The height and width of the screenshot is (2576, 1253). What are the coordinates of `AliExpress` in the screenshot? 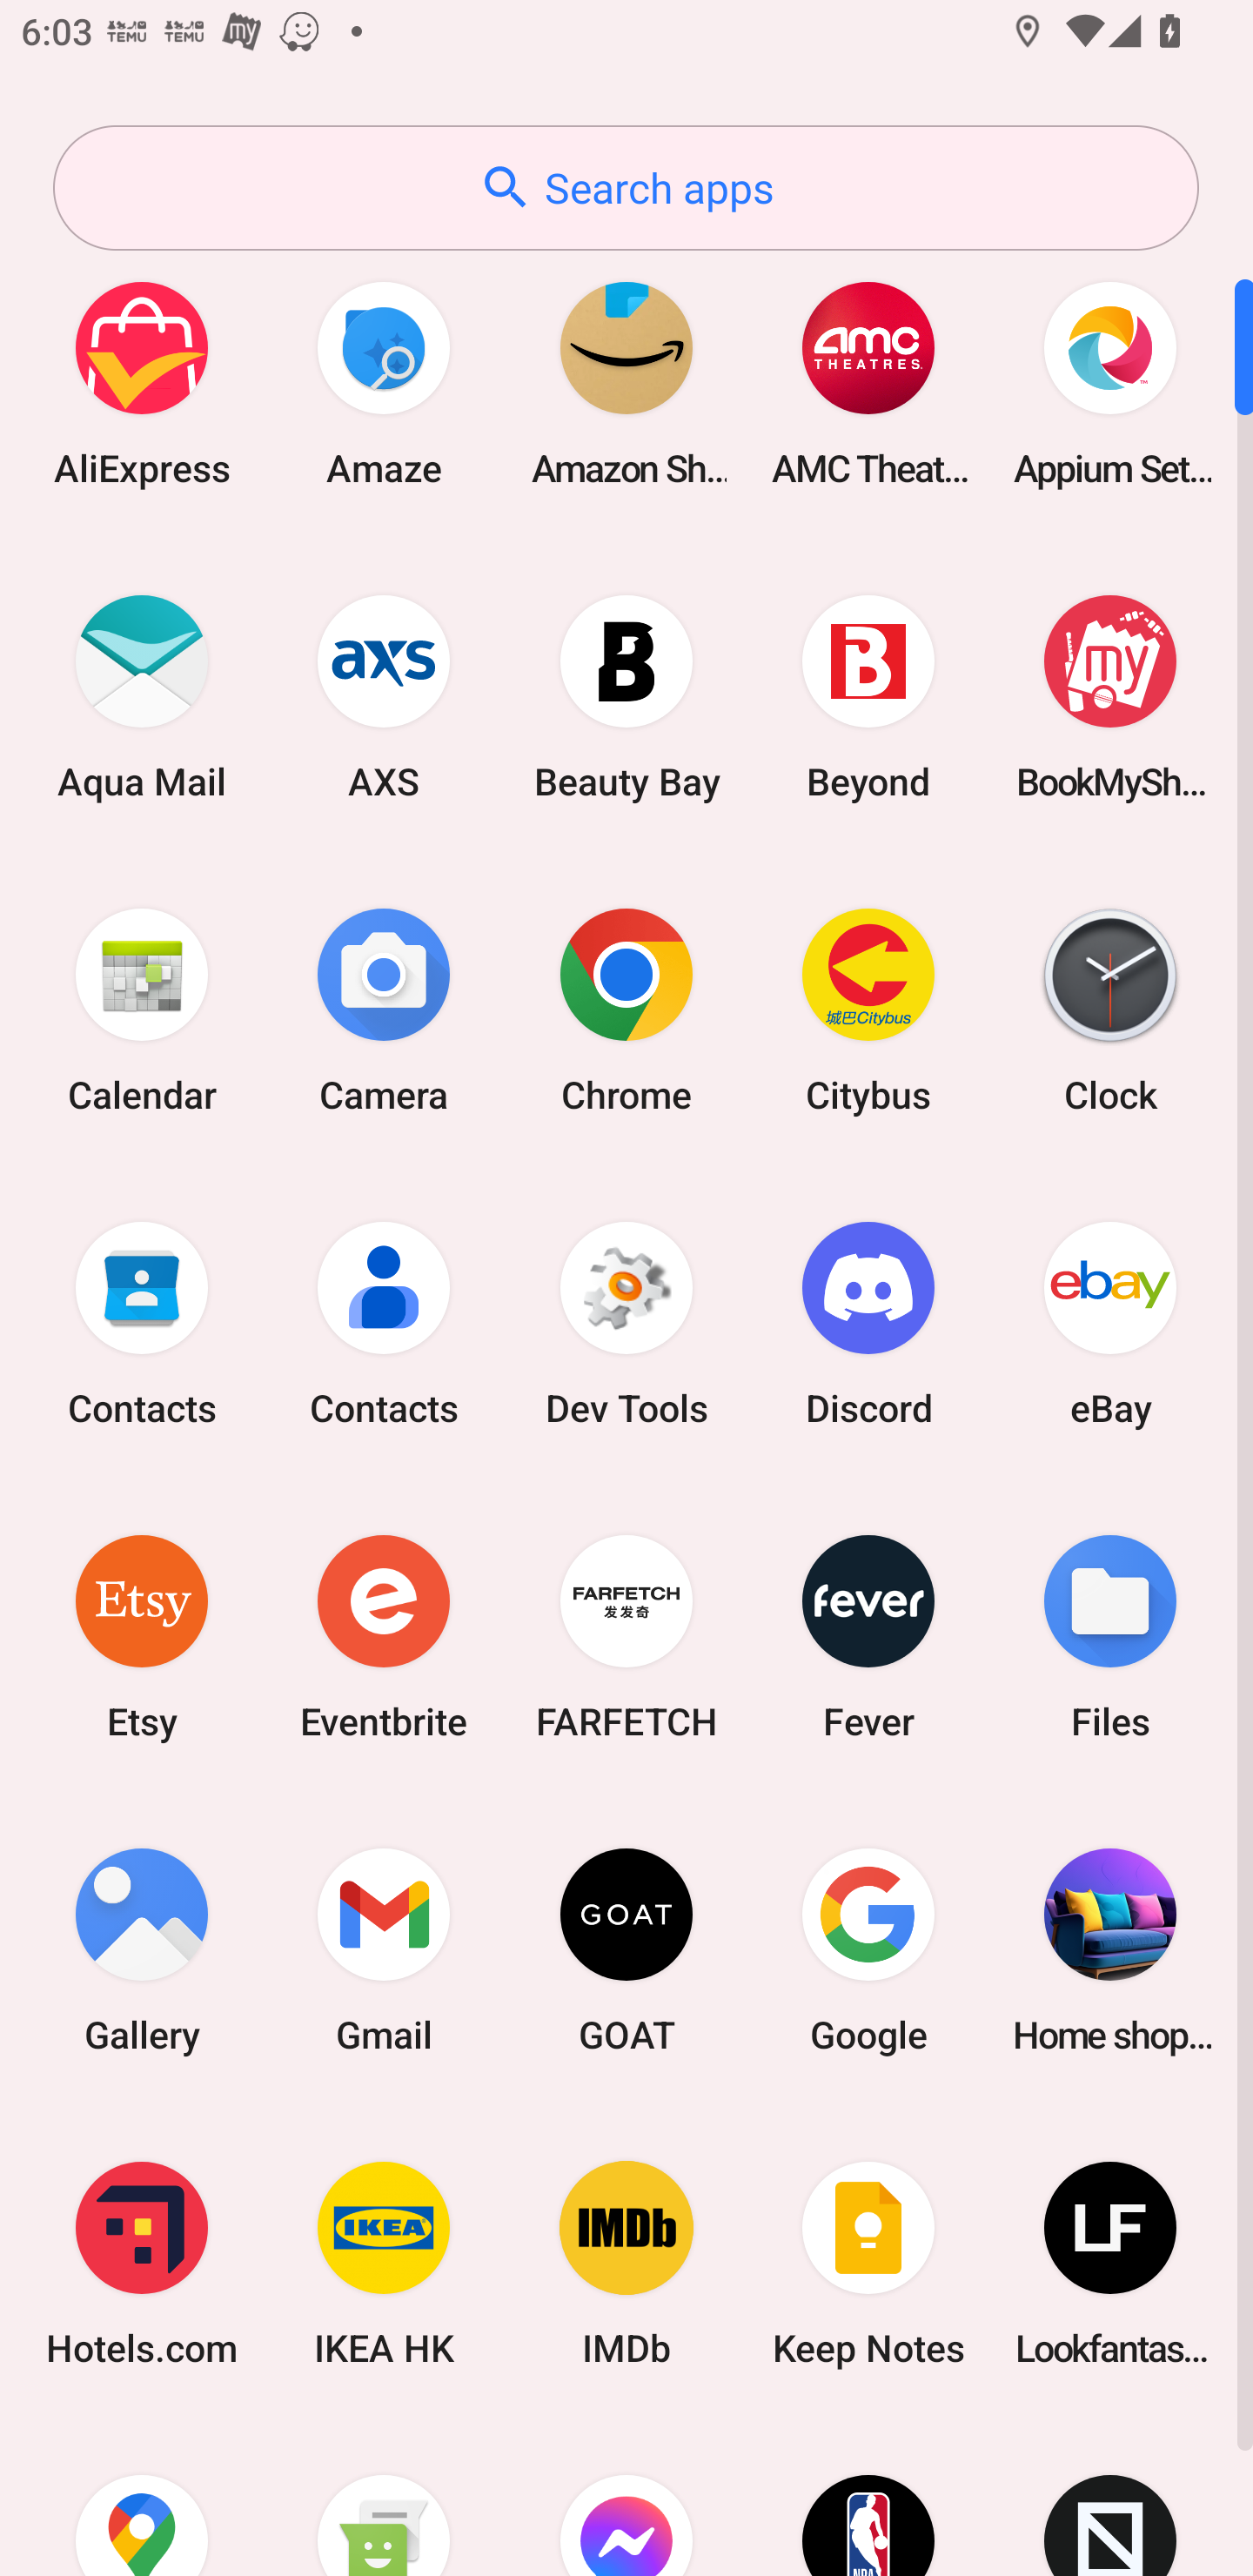 It's located at (142, 383).